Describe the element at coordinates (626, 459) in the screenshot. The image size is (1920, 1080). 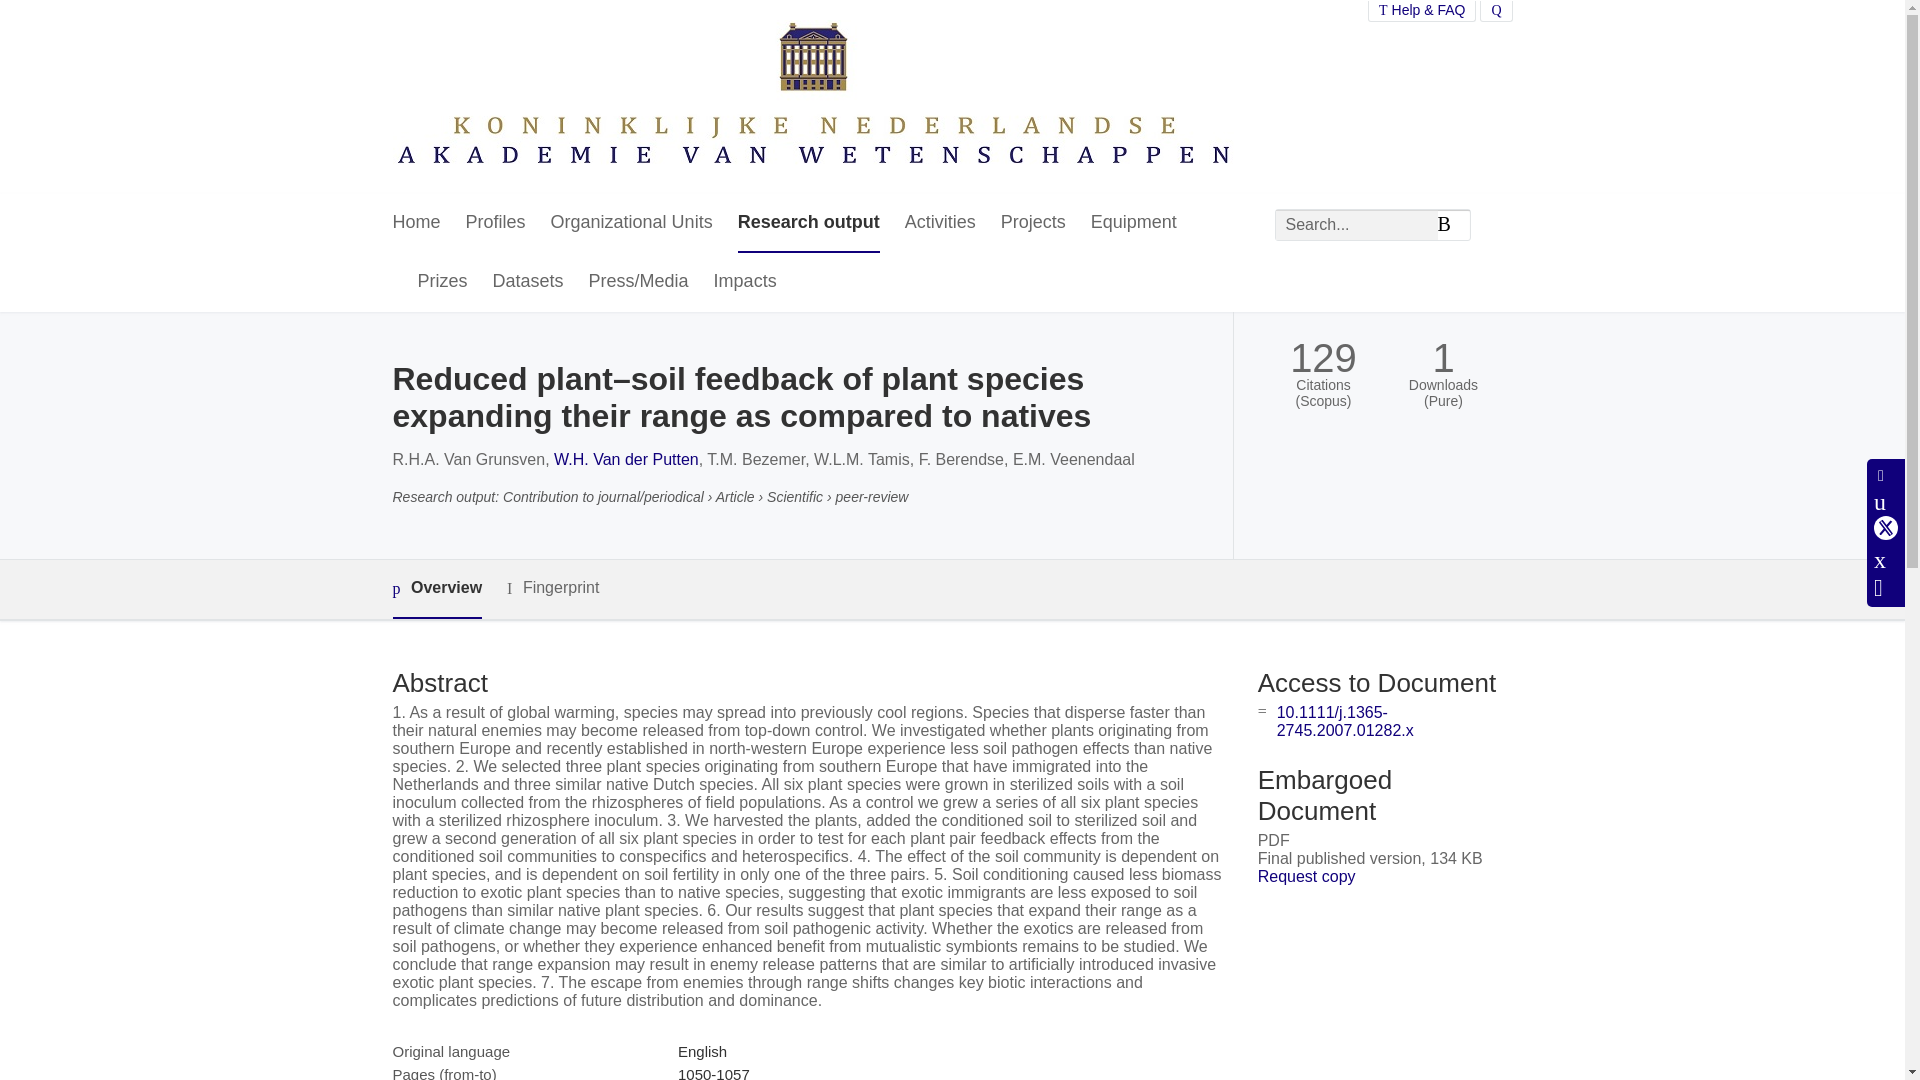
I see `W.H. Van der Putten` at that location.